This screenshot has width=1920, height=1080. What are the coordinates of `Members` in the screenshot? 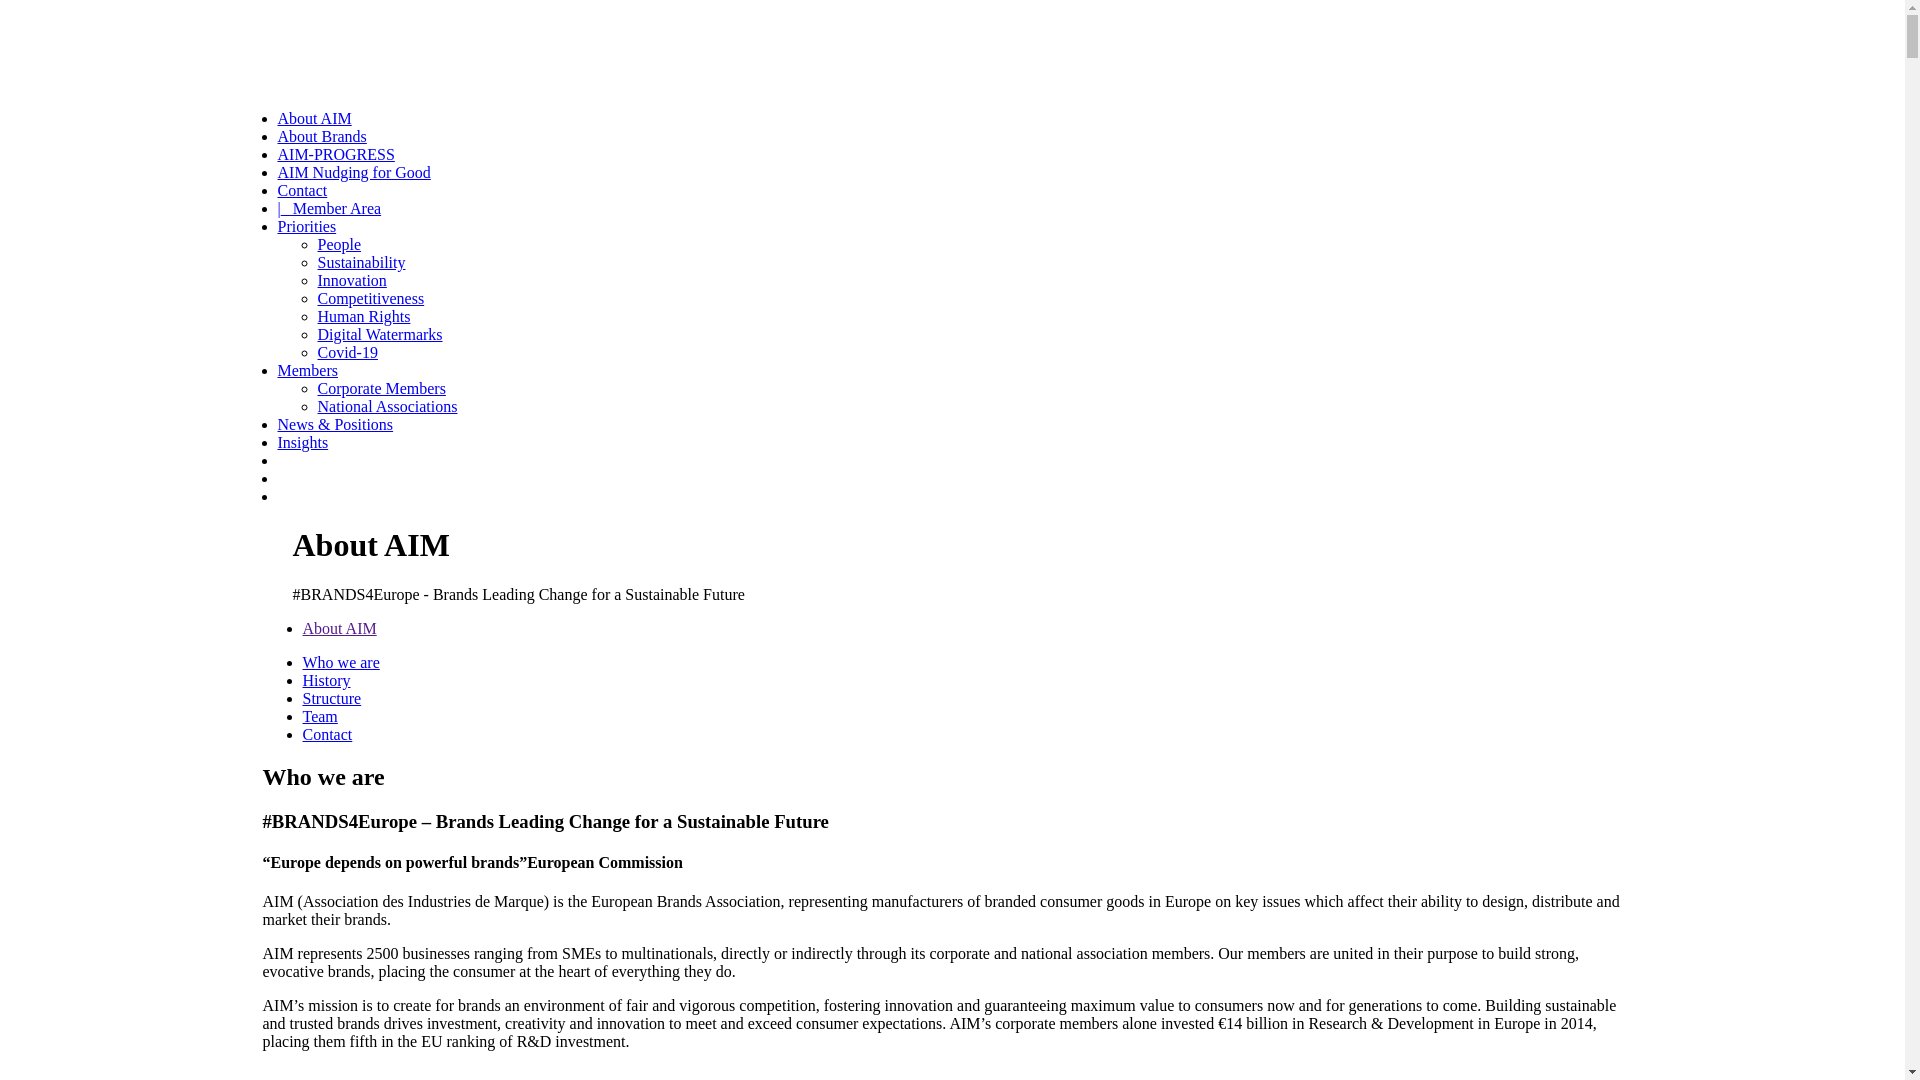 It's located at (308, 370).